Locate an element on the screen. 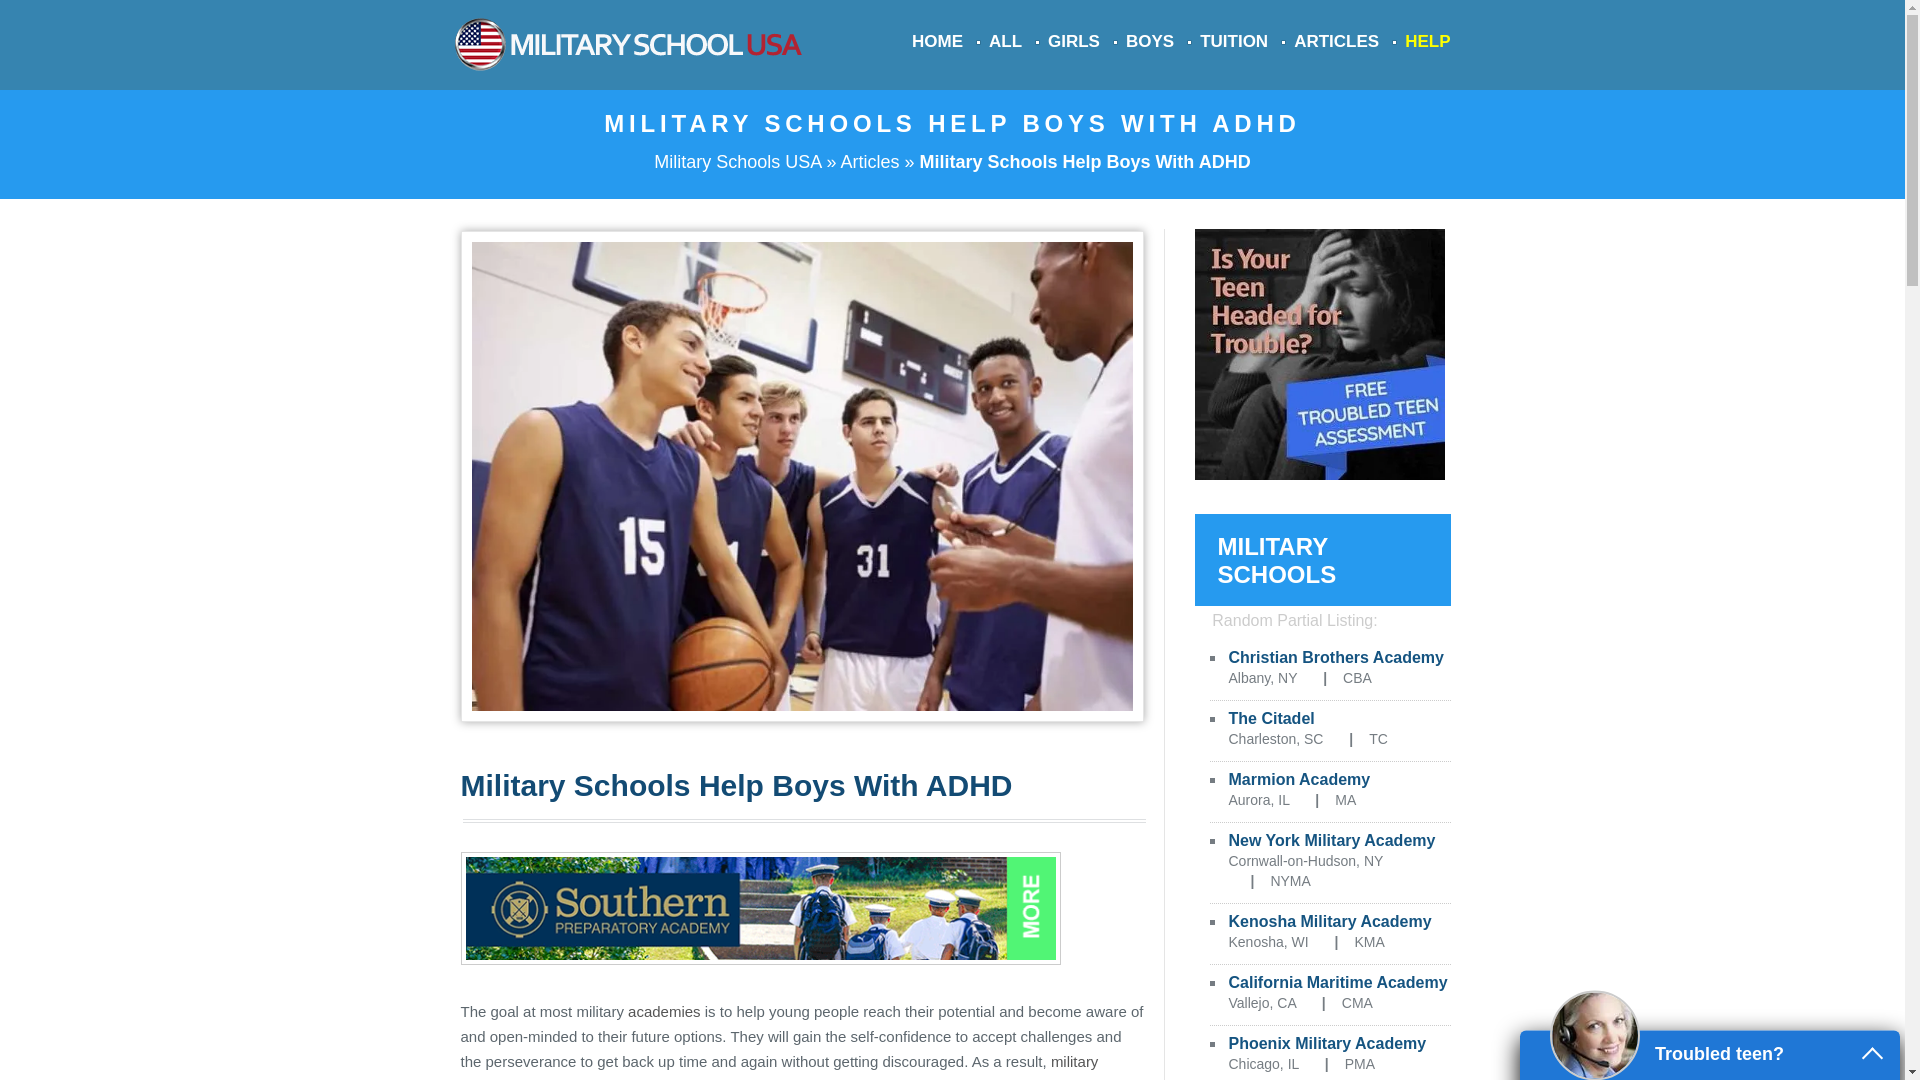 This screenshot has height=1080, width=1920. The Citadel is located at coordinates (1270, 718).